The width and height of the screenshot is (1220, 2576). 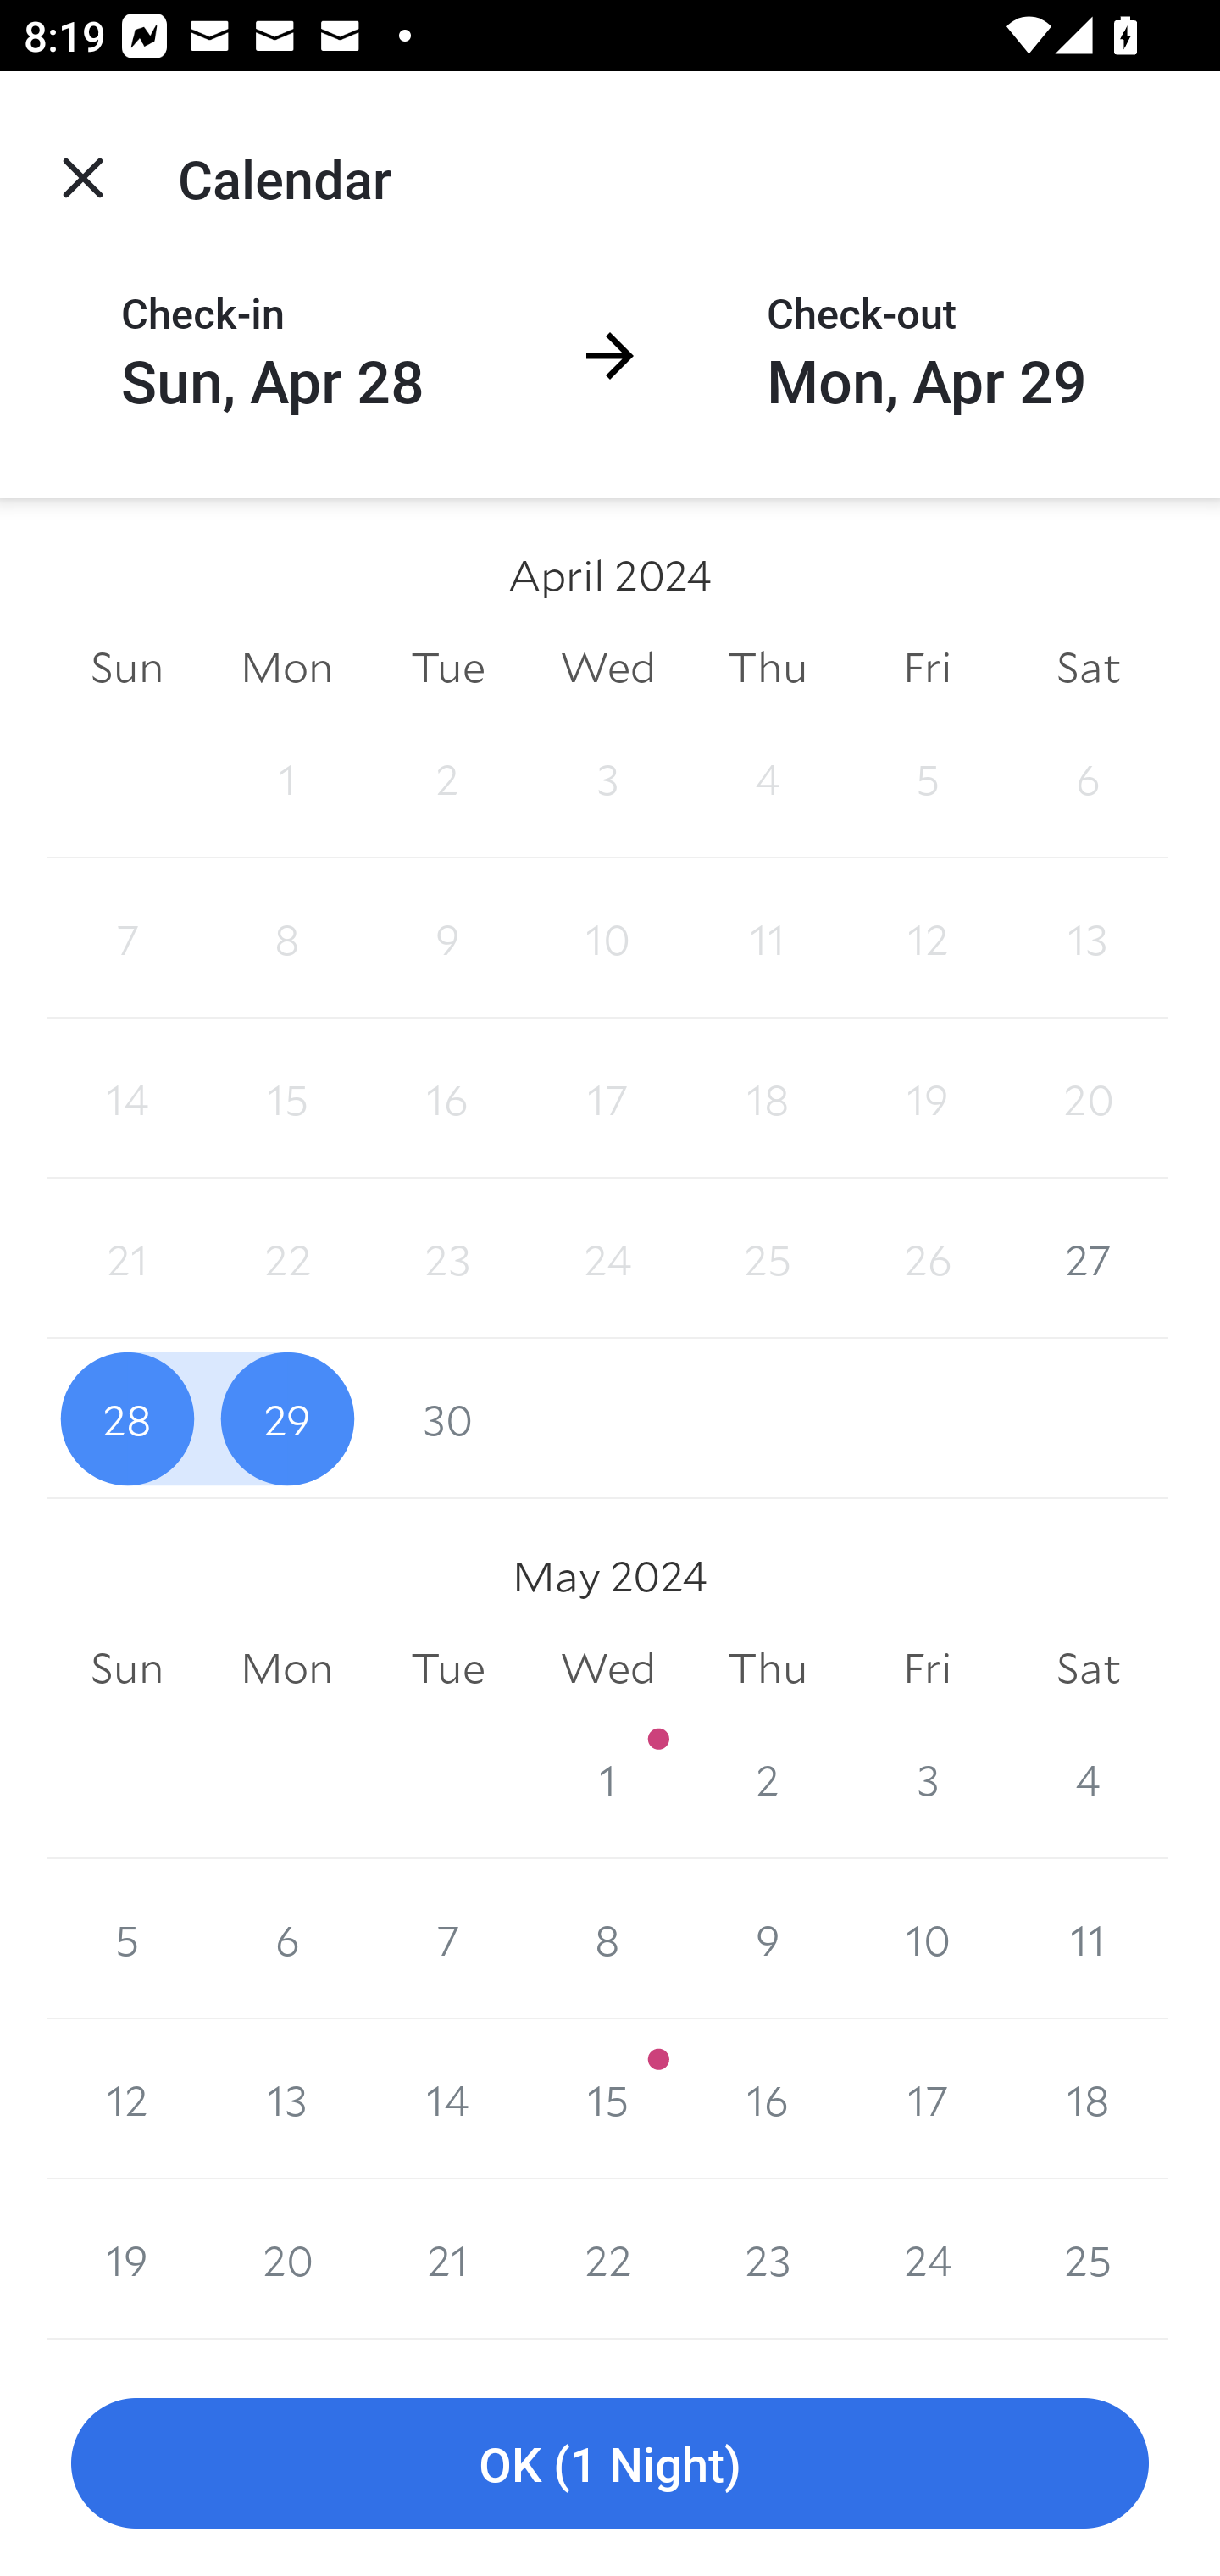 What do you see at coordinates (127, 1418) in the screenshot?
I see `28 28 April 2024` at bounding box center [127, 1418].